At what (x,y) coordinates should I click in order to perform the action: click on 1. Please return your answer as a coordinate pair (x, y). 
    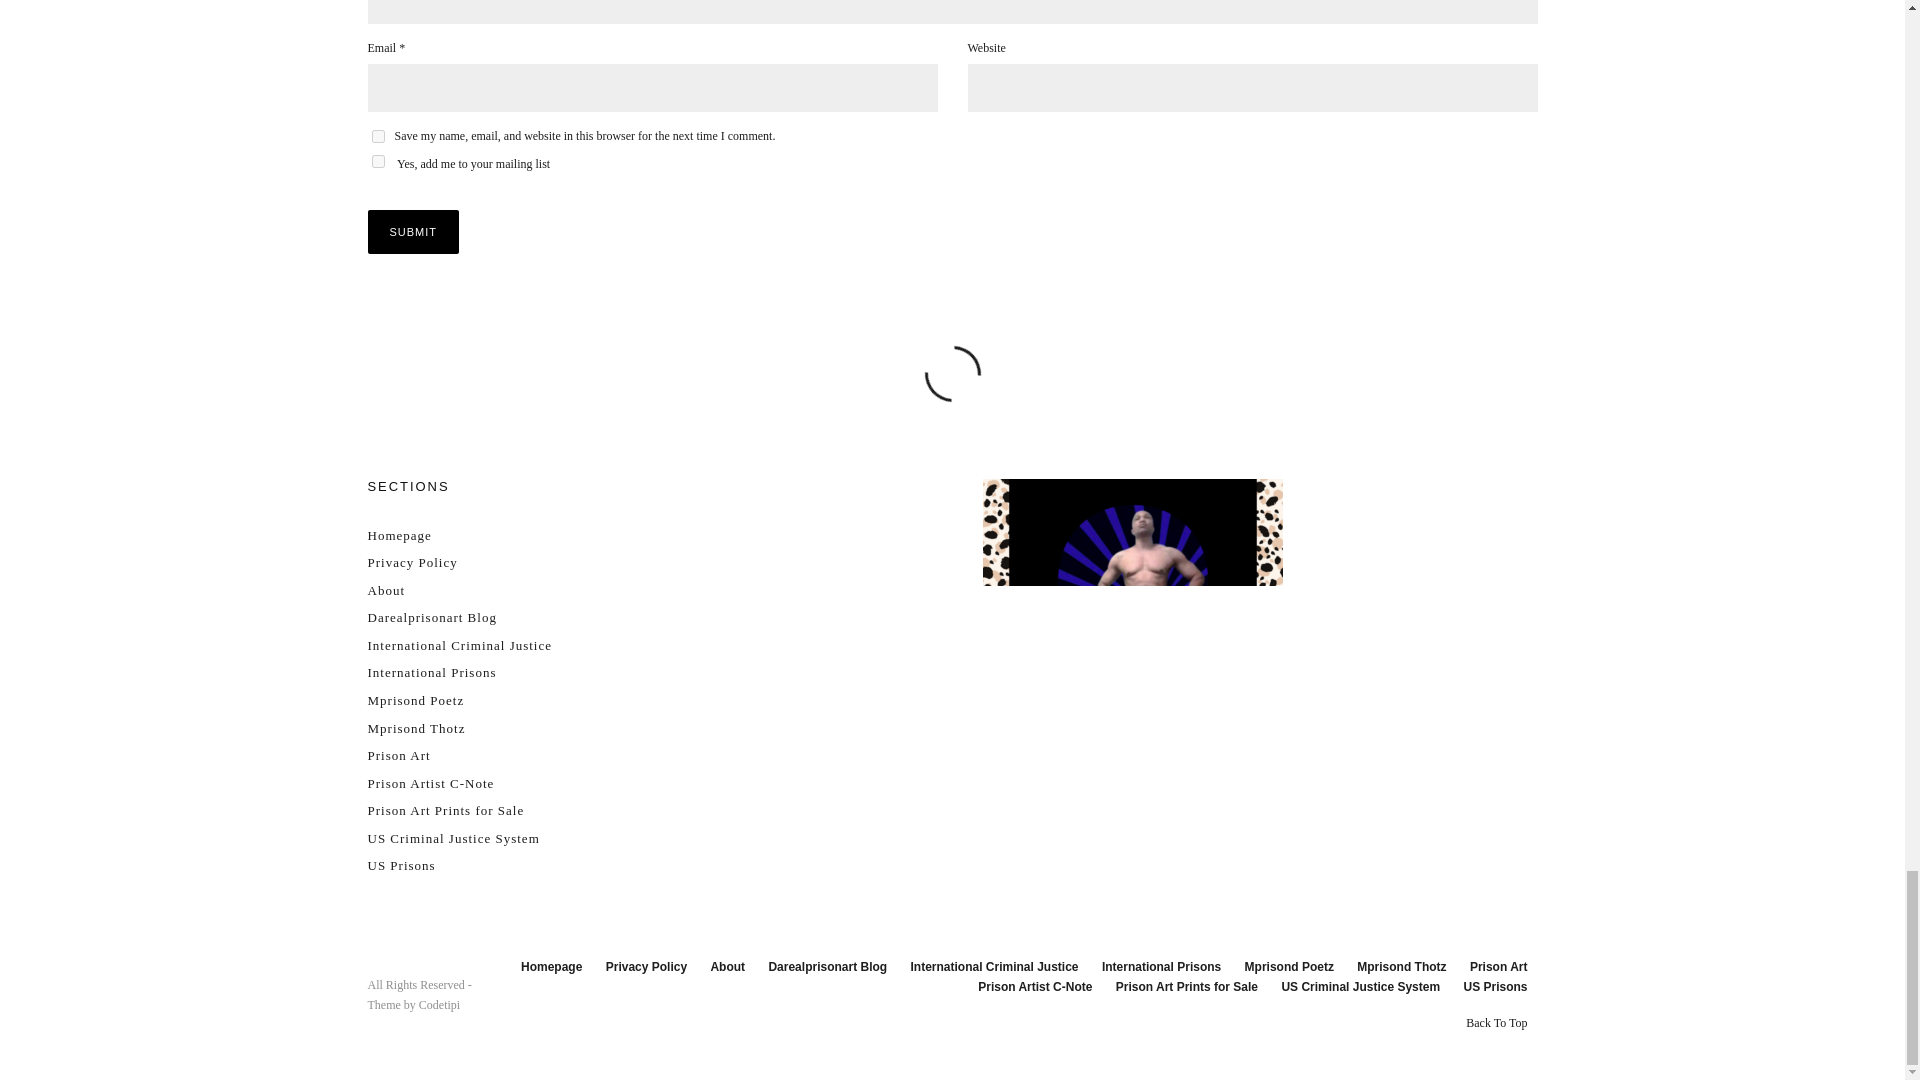
    Looking at the image, I should click on (378, 162).